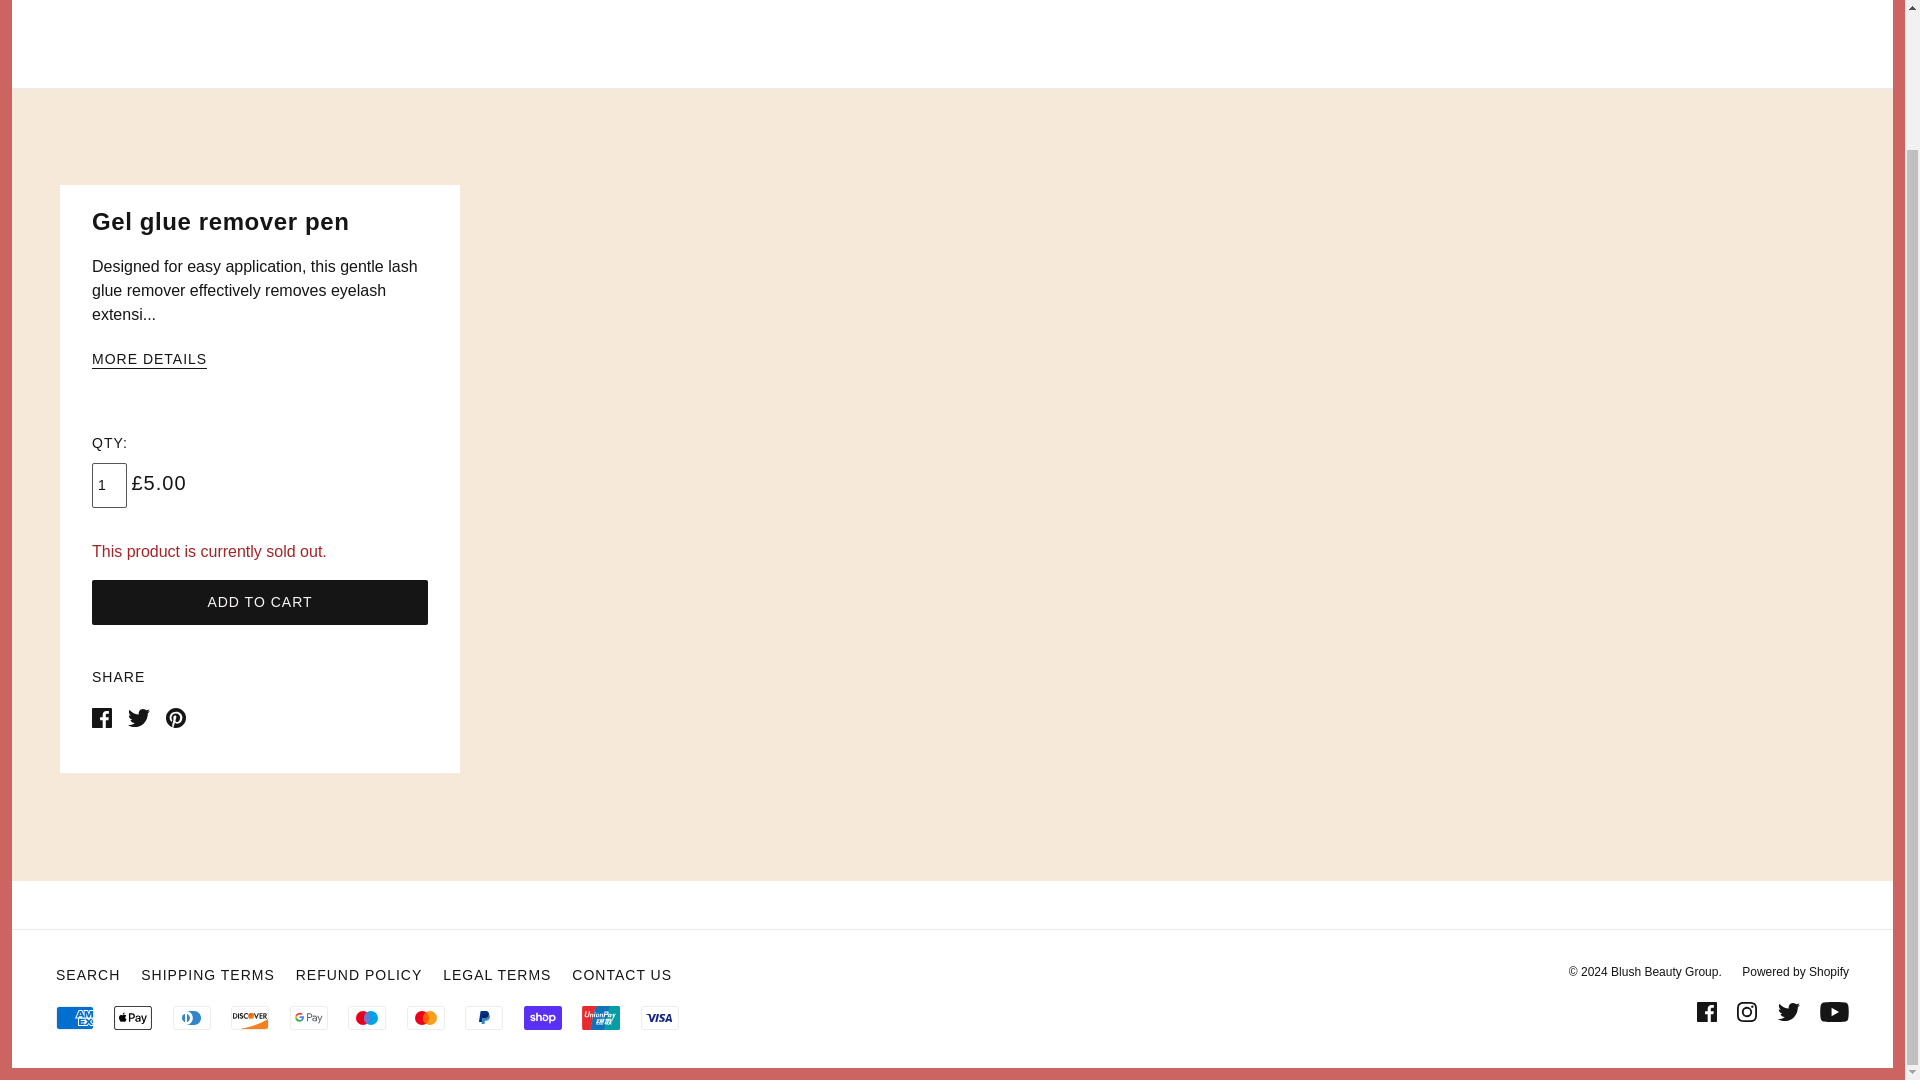  What do you see at coordinates (207, 974) in the screenshot?
I see `Shipping Terms` at bounding box center [207, 974].